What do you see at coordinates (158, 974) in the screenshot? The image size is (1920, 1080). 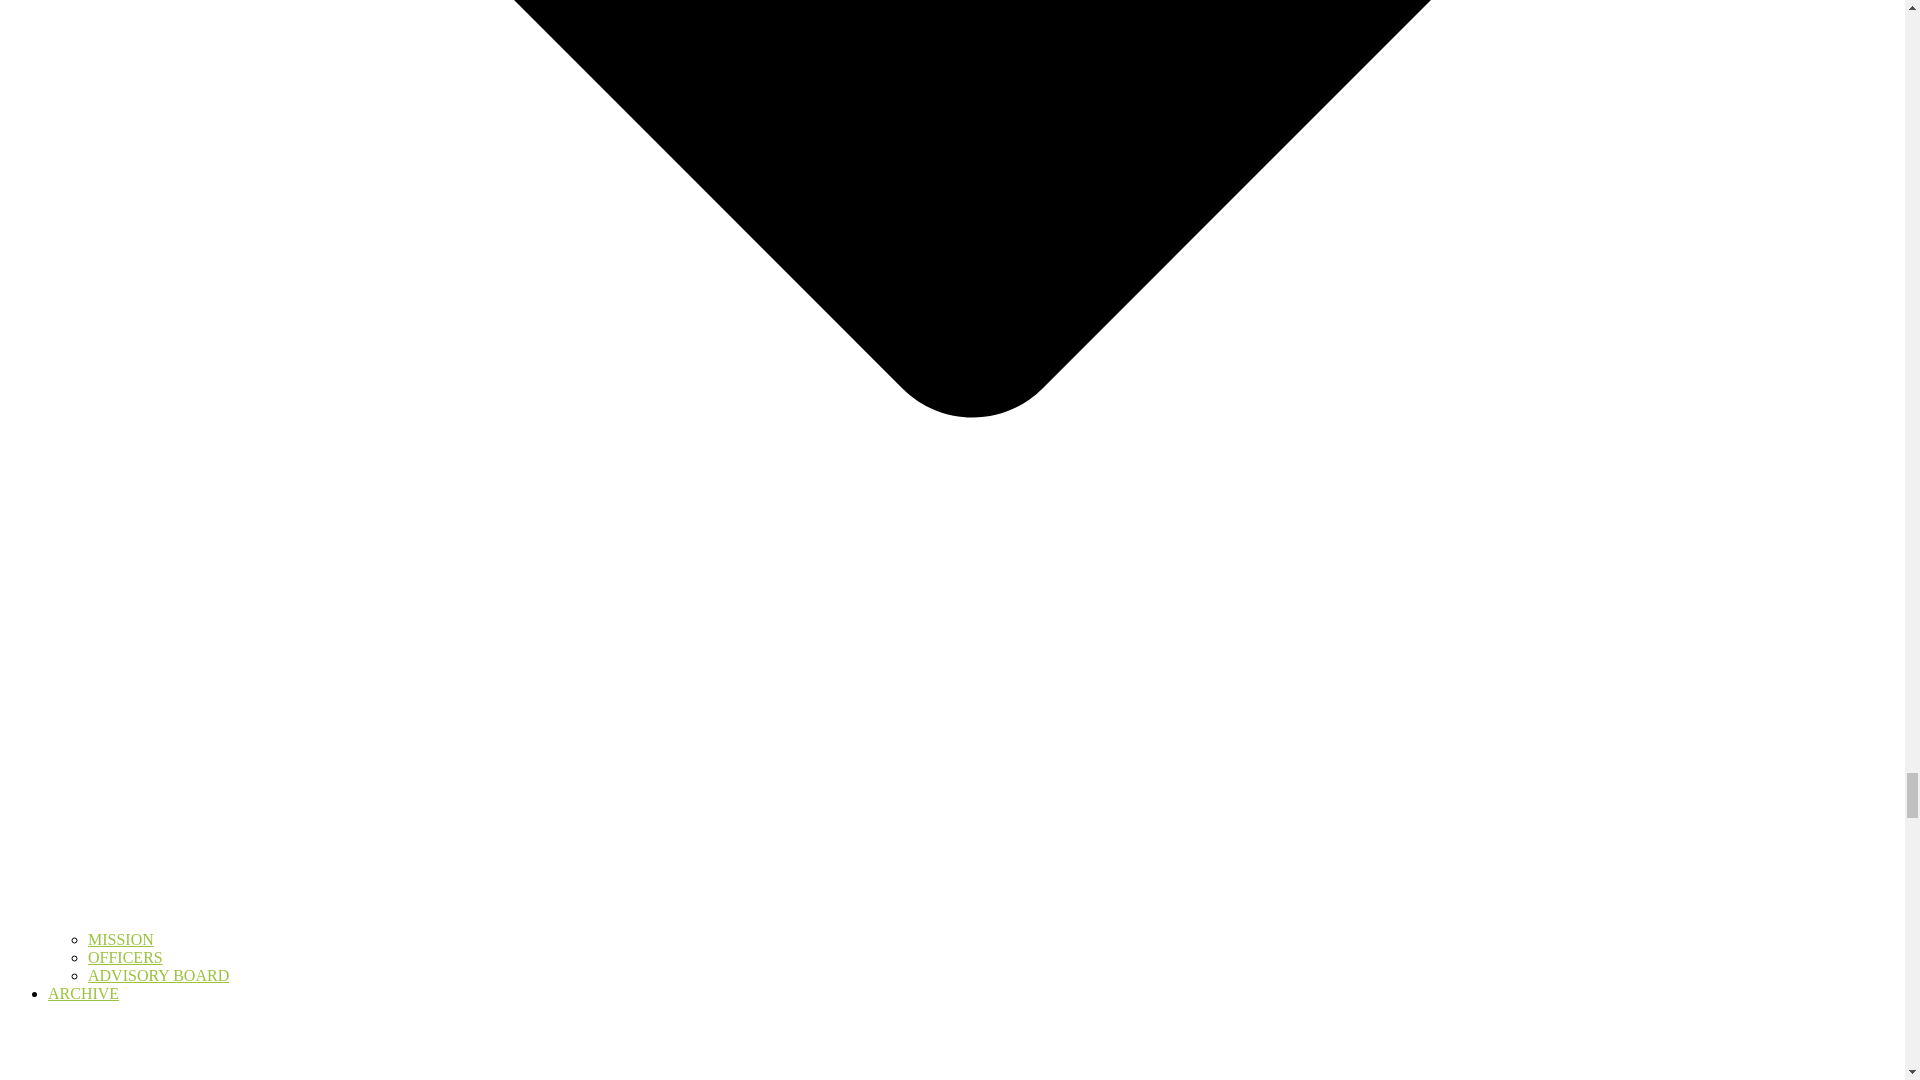 I see `ADVISORY BOARD` at bounding box center [158, 974].